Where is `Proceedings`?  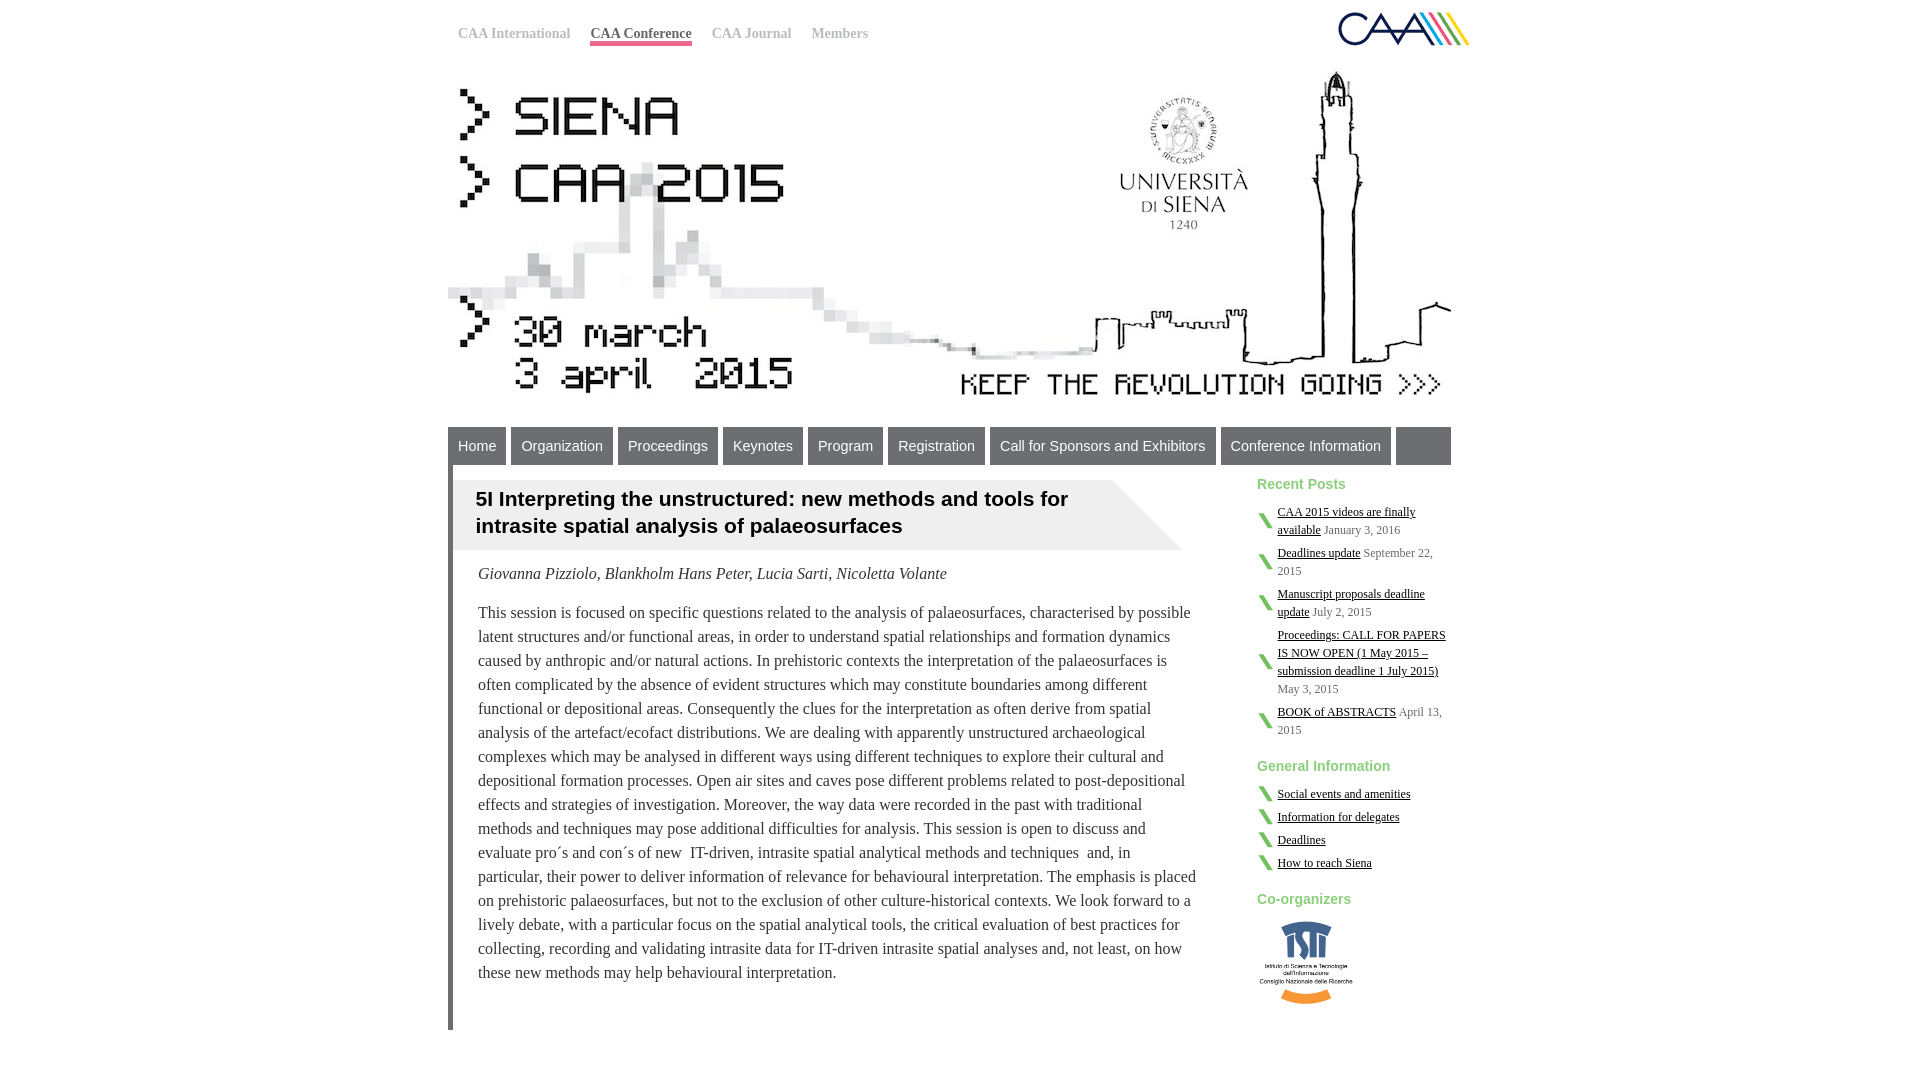 Proceedings is located at coordinates (668, 446).